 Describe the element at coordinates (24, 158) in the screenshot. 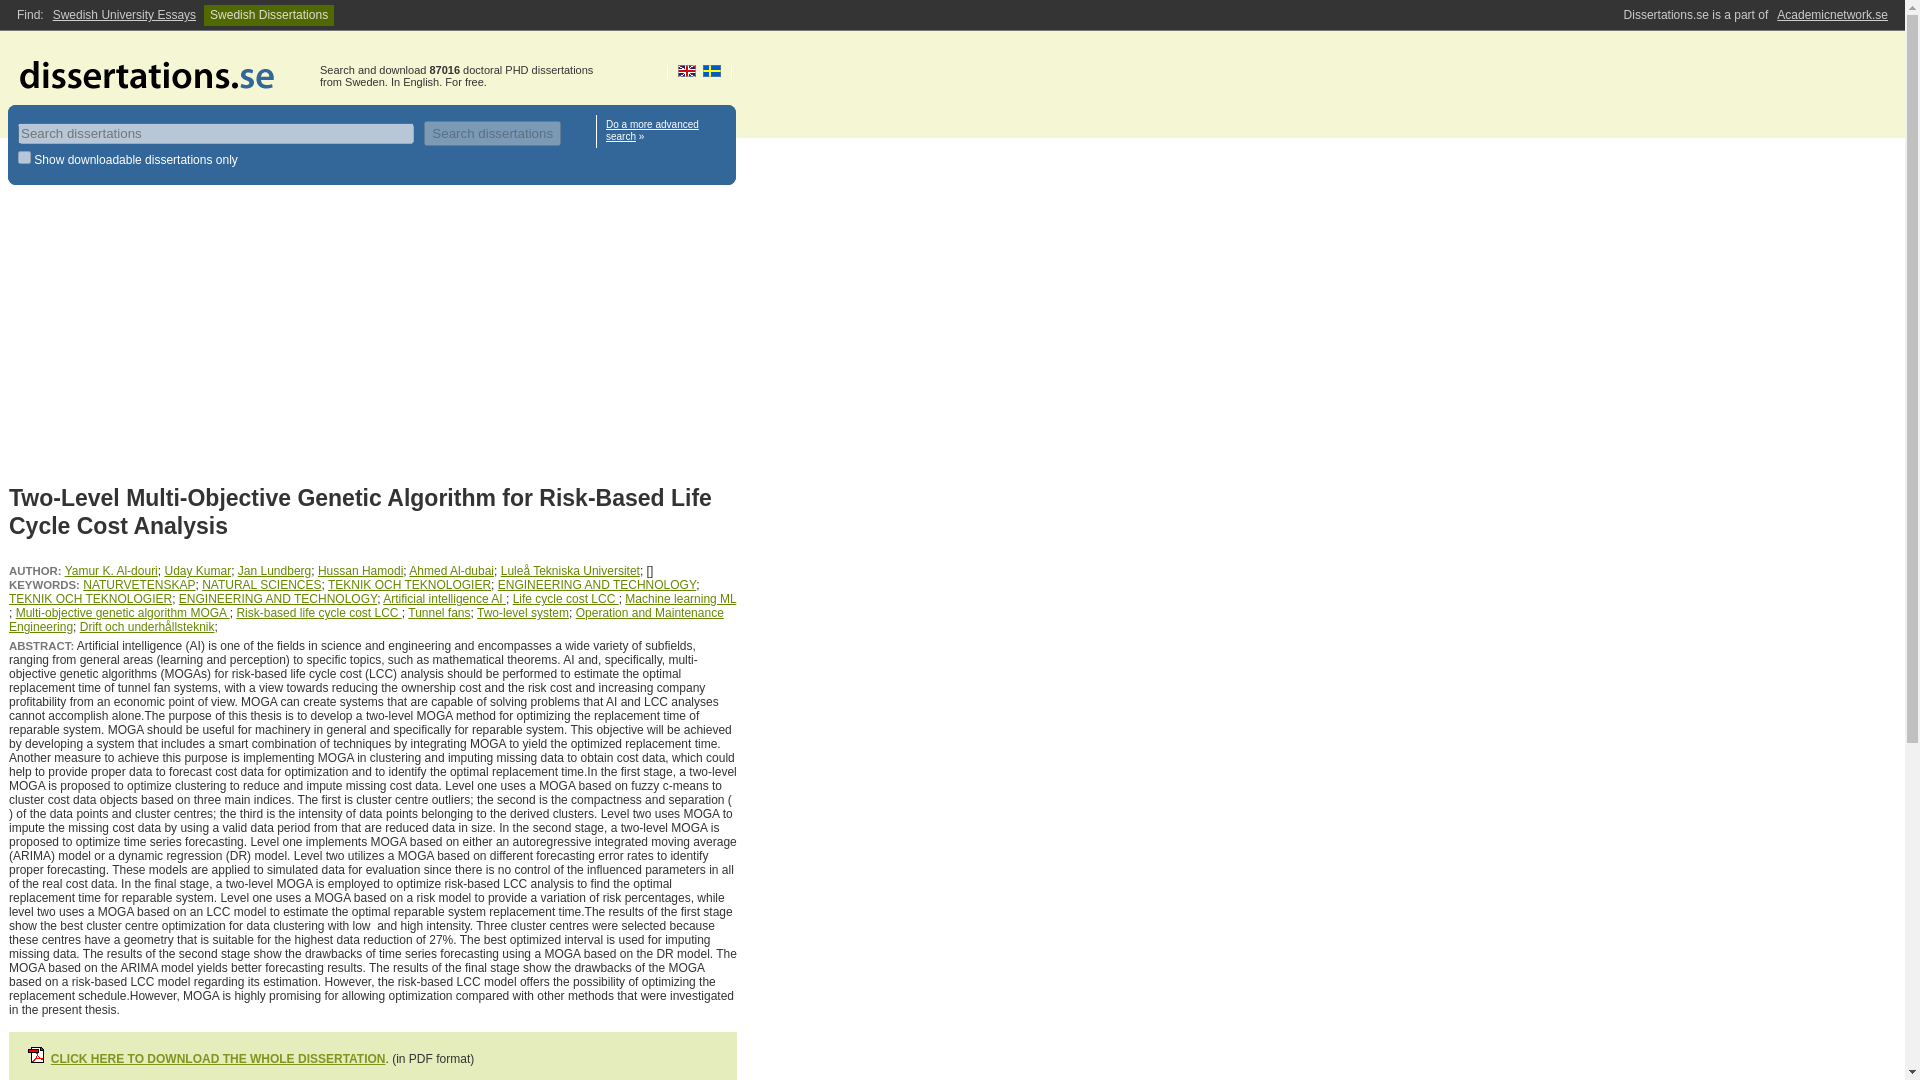

I see `y` at that location.